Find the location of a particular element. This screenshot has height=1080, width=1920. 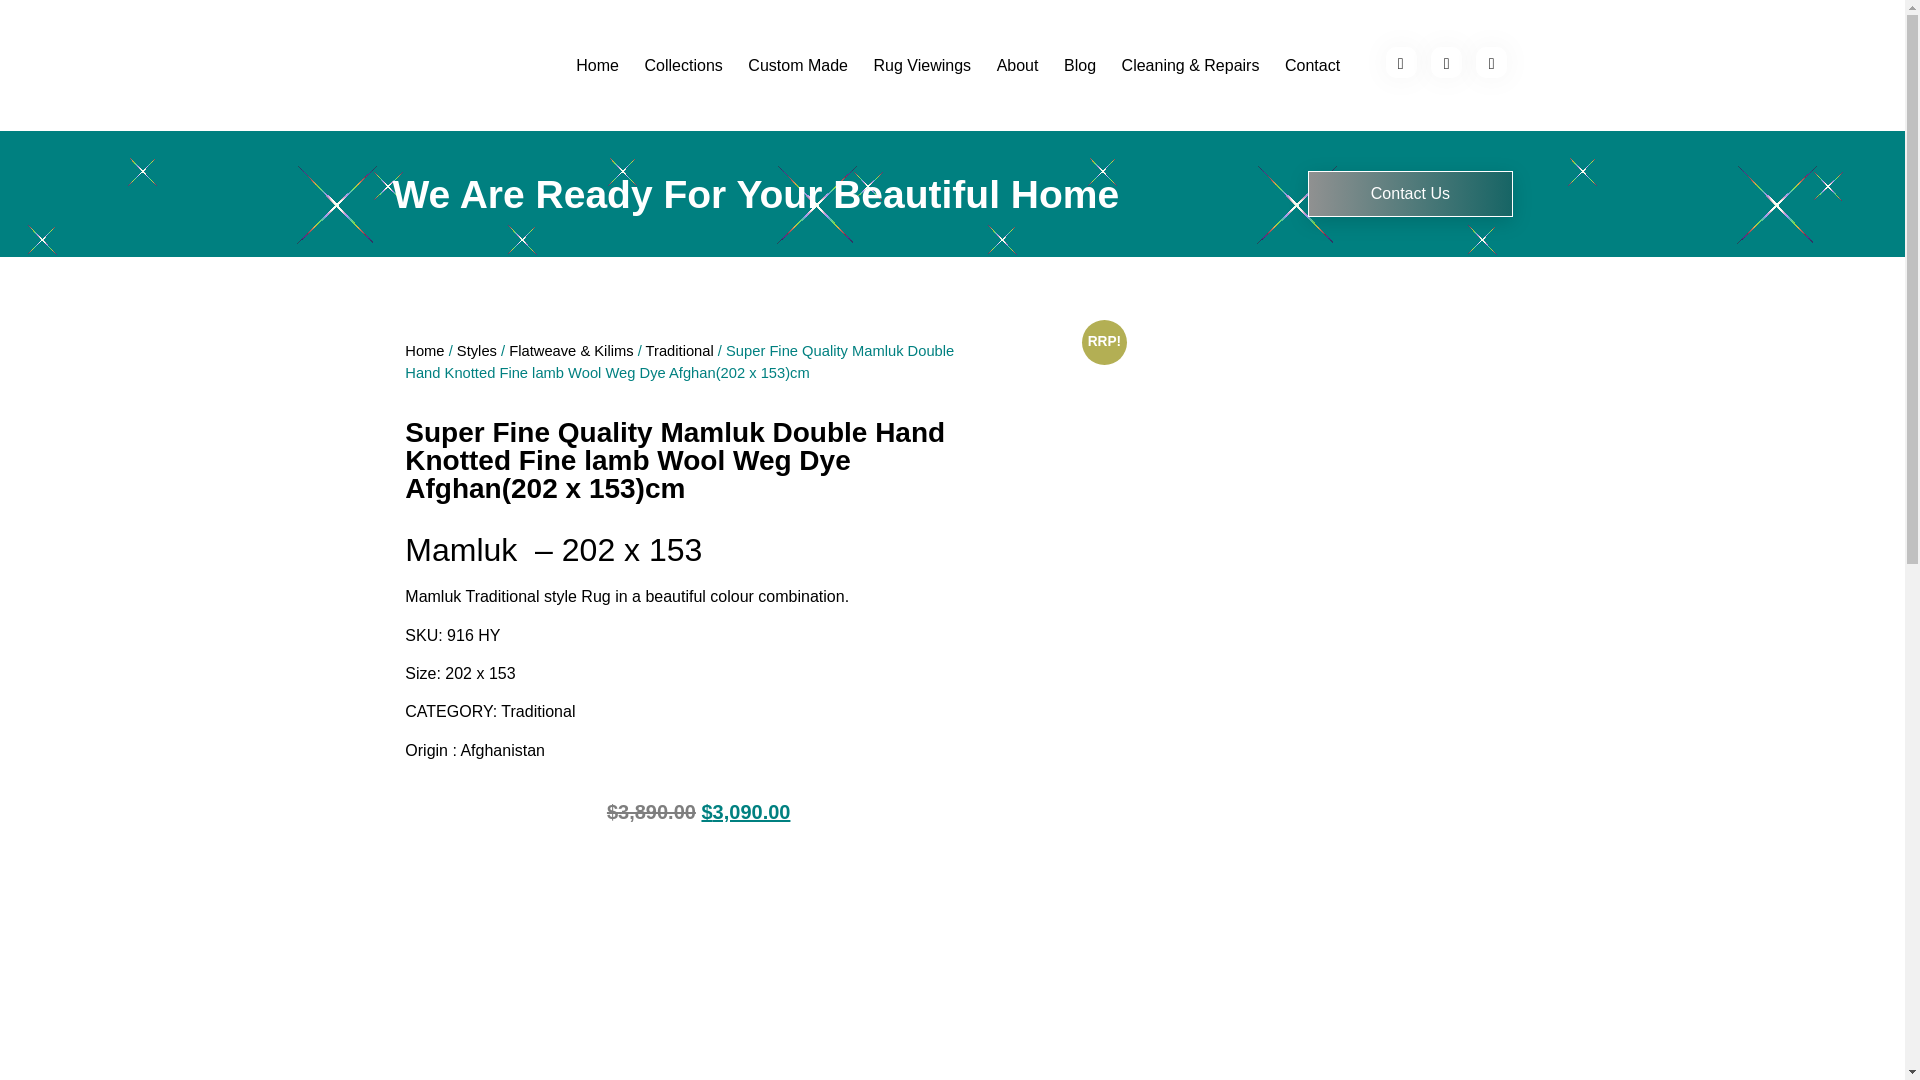

Custom Made is located at coordinates (798, 66).